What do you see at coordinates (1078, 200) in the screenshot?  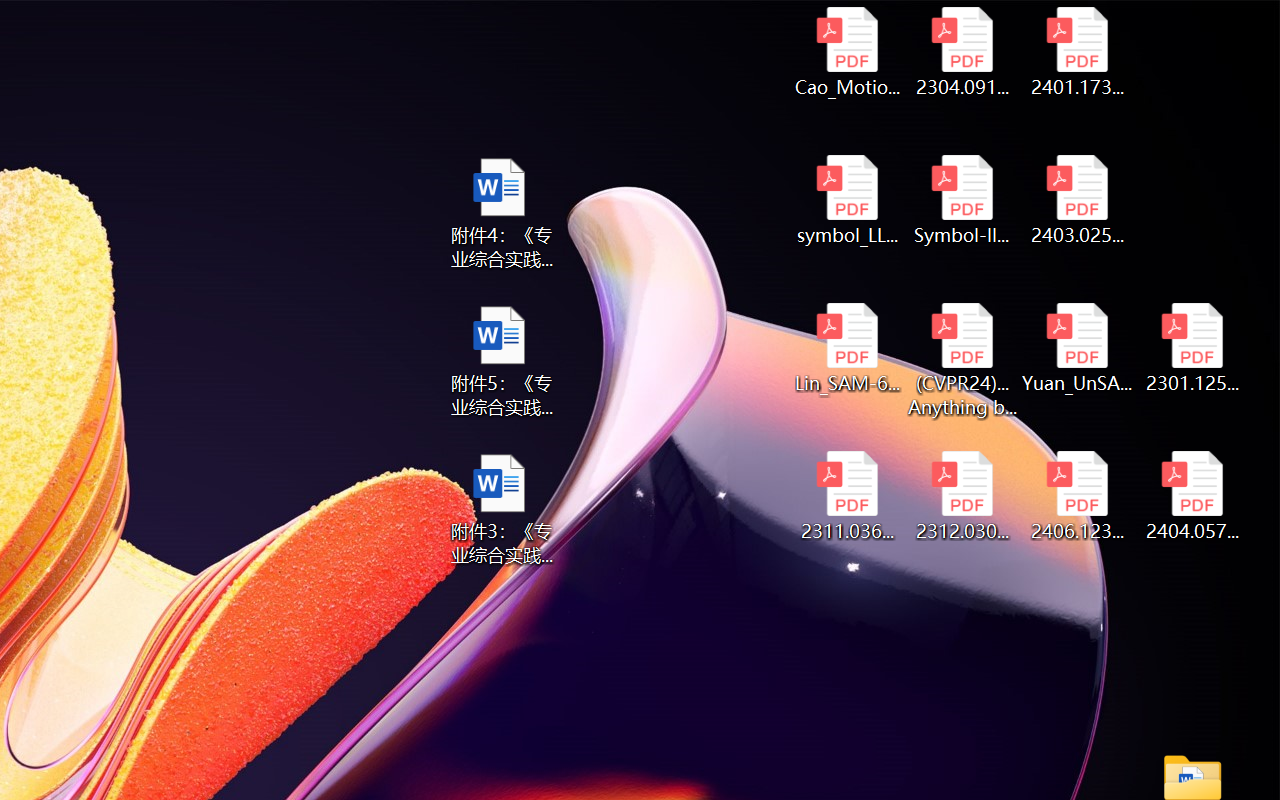 I see `2403.02502v1.pdf` at bounding box center [1078, 200].